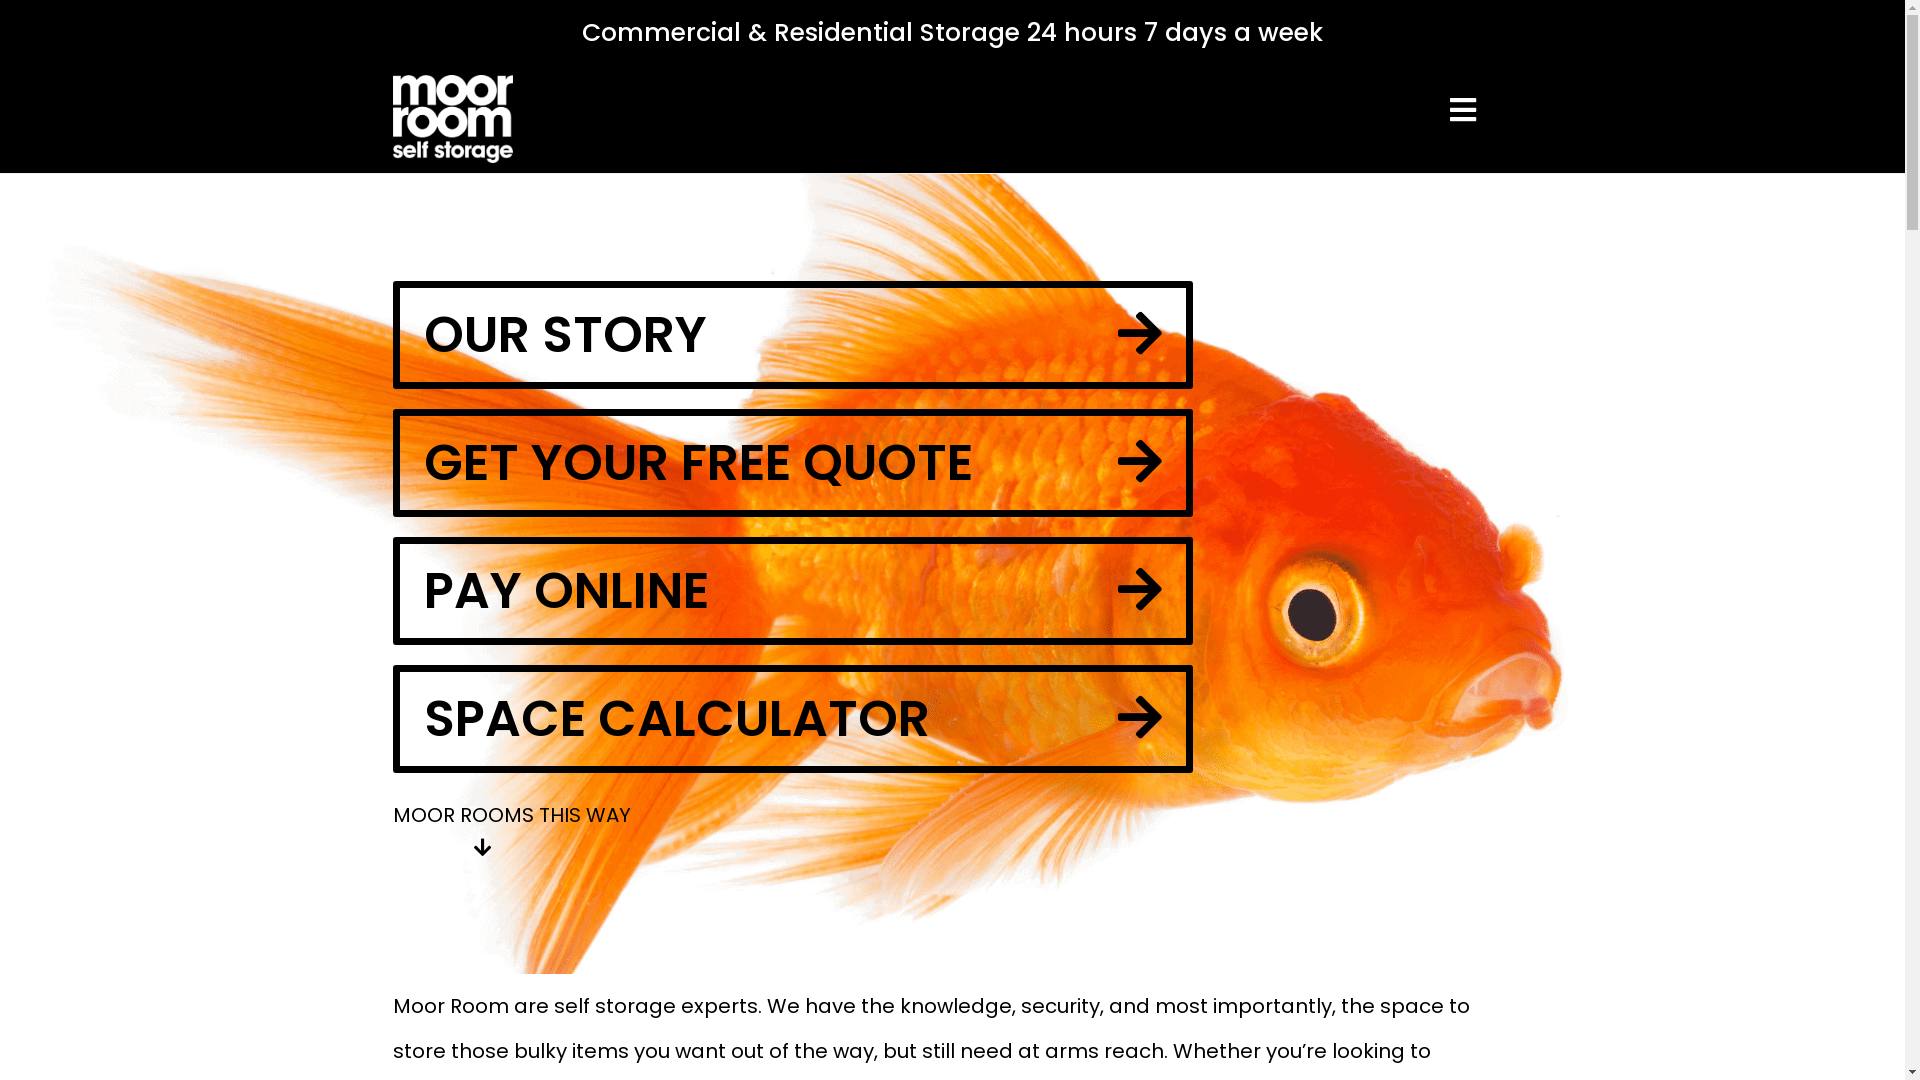 The width and height of the screenshot is (1920, 1080). Describe the element at coordinates (792, 463) in the screenshot. I see `GET YOUR FREE QUOTE` at that location.